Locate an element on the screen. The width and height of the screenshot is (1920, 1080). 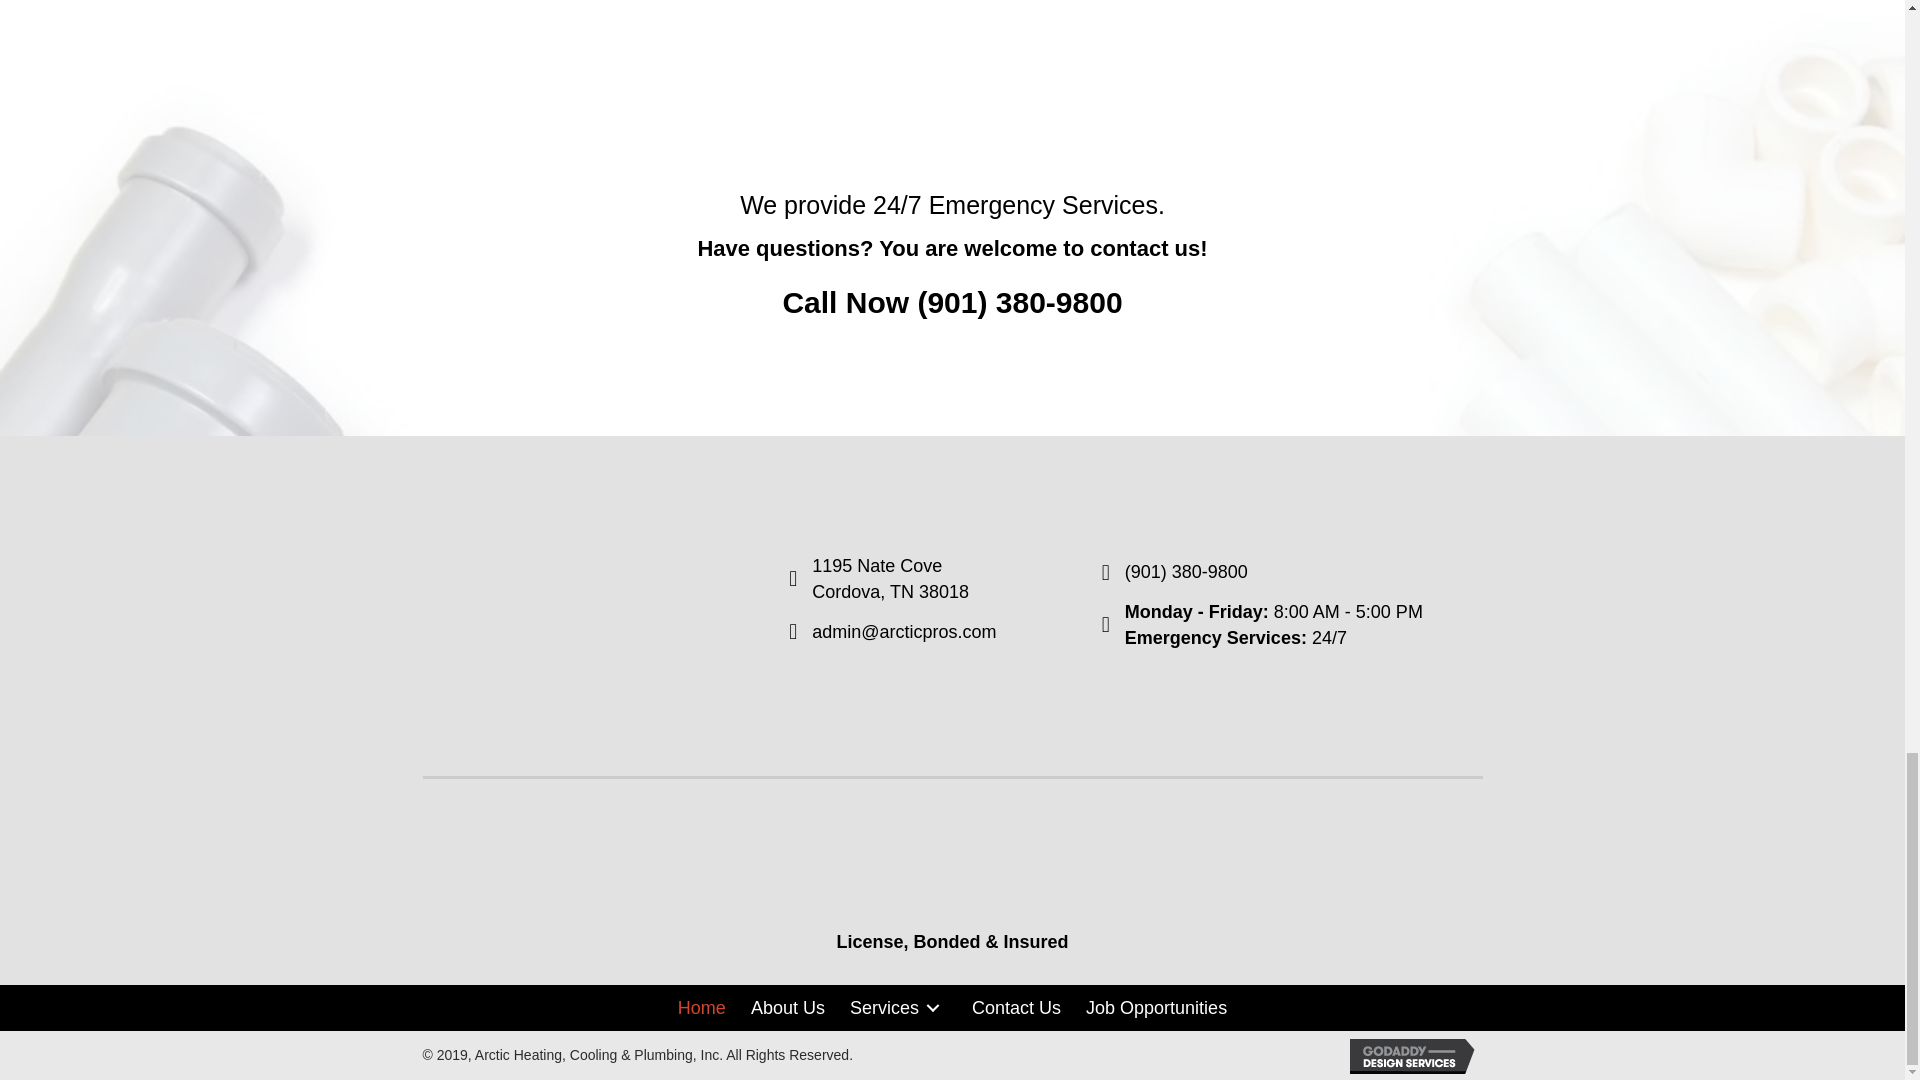
Home is located at coordinates (702, 1008).